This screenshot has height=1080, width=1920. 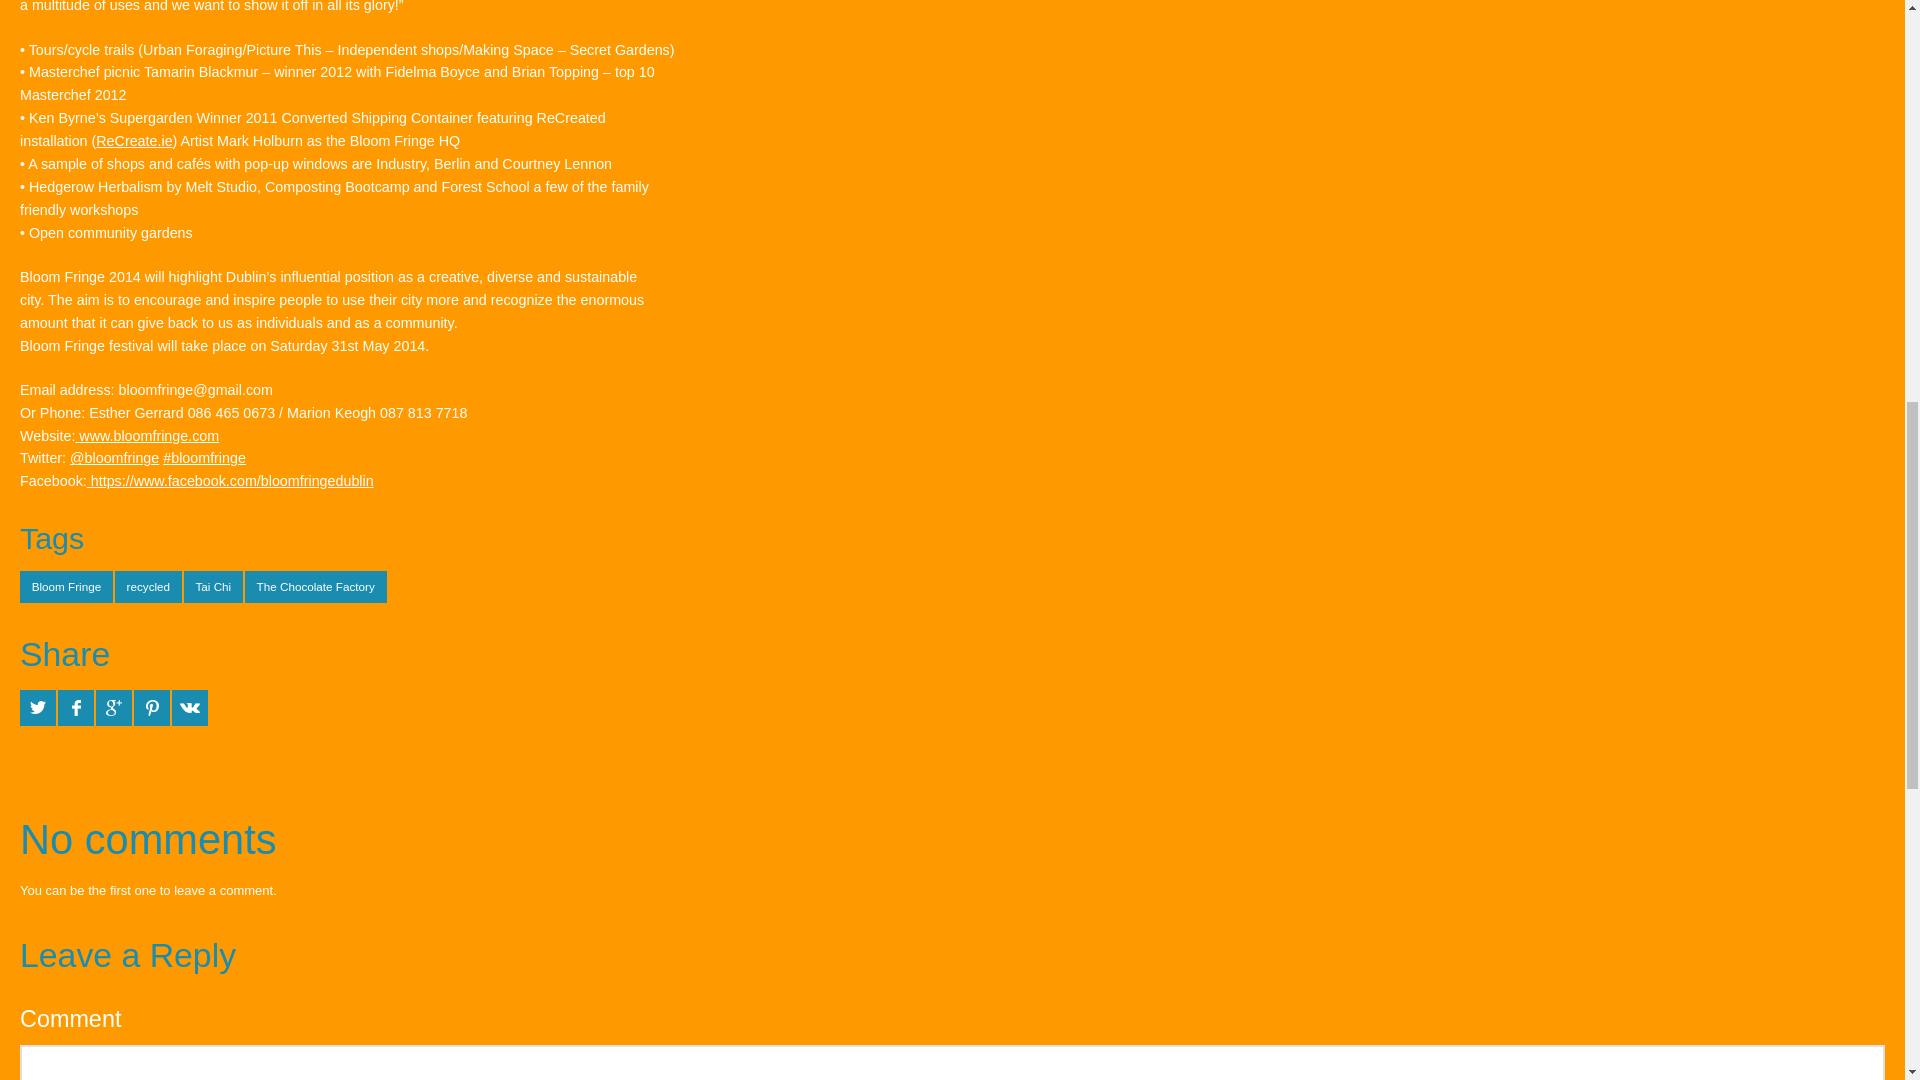 I want to click on Tweet This, so click(x=37, y=708).